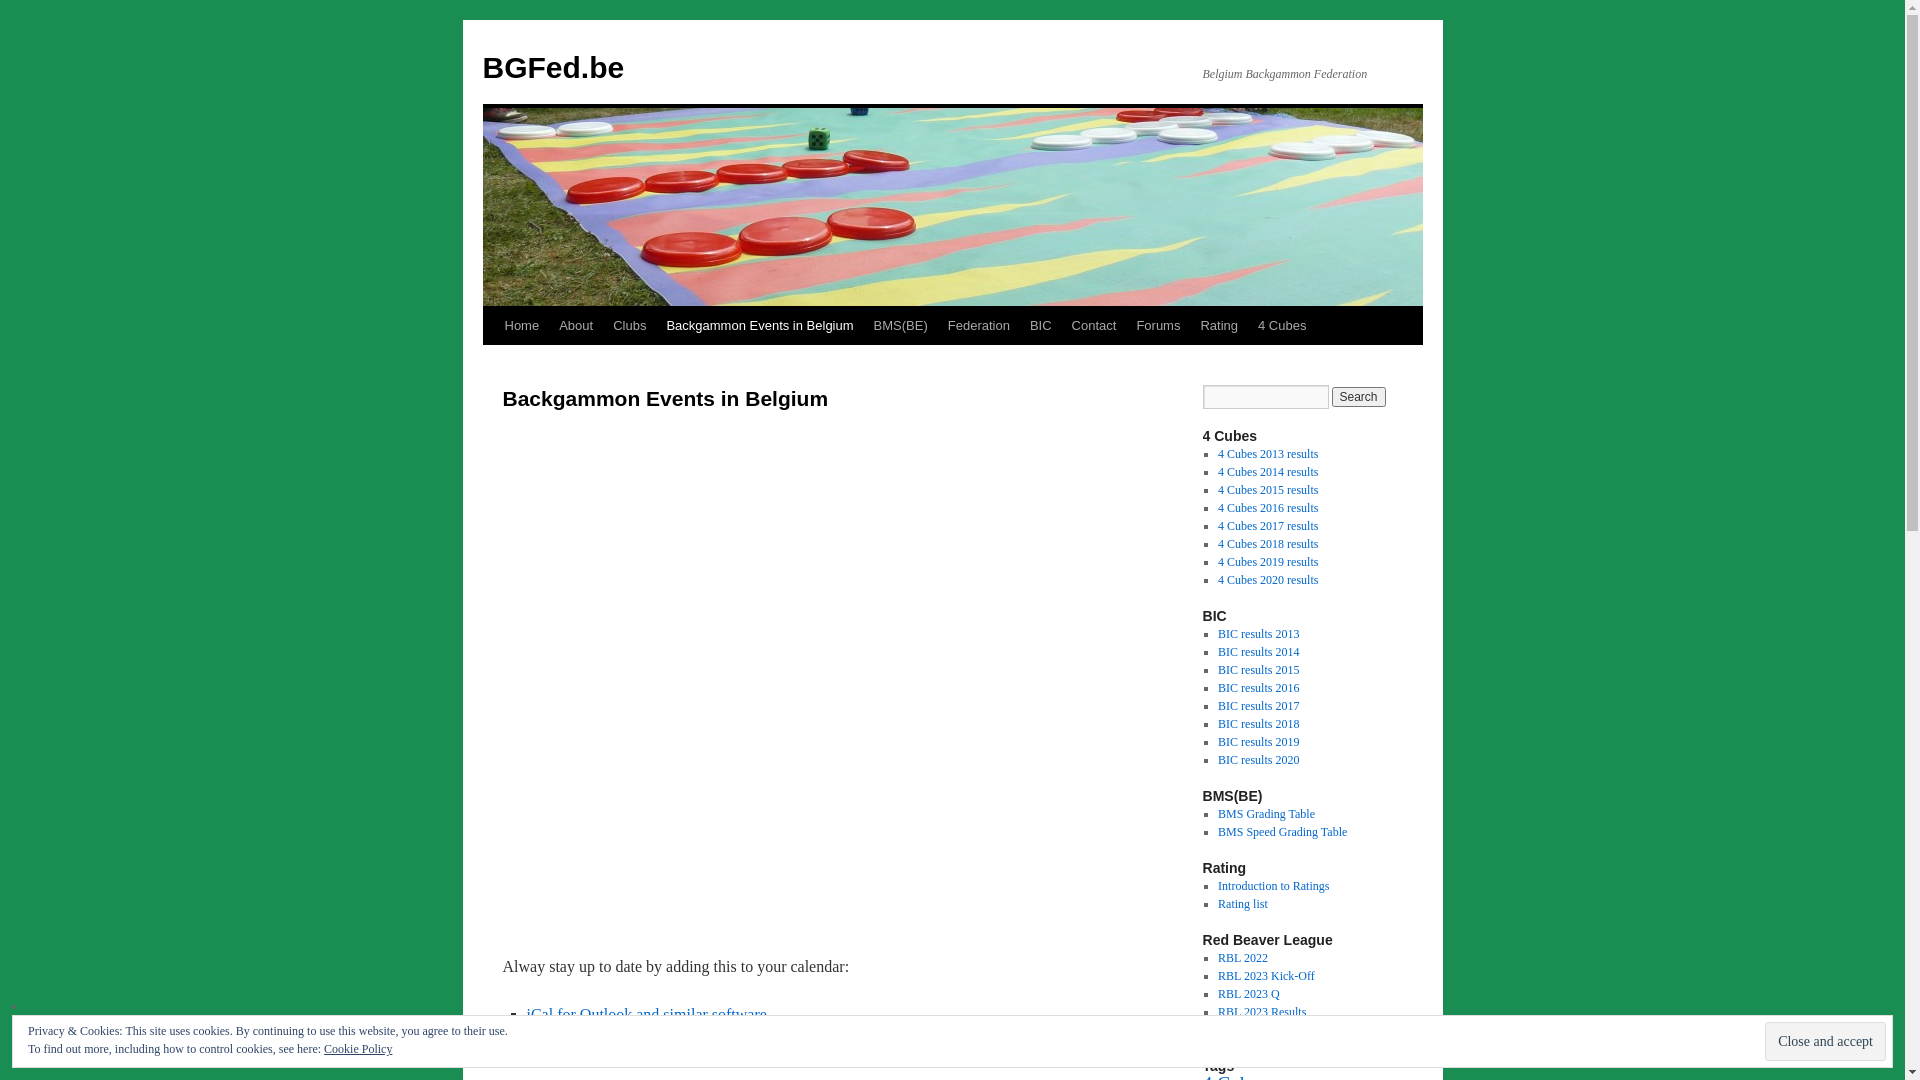  What do you see at coordinates (1258, 706) in the screenshot?
I see `BIC results 2017` at bounding box center [1258, 706].